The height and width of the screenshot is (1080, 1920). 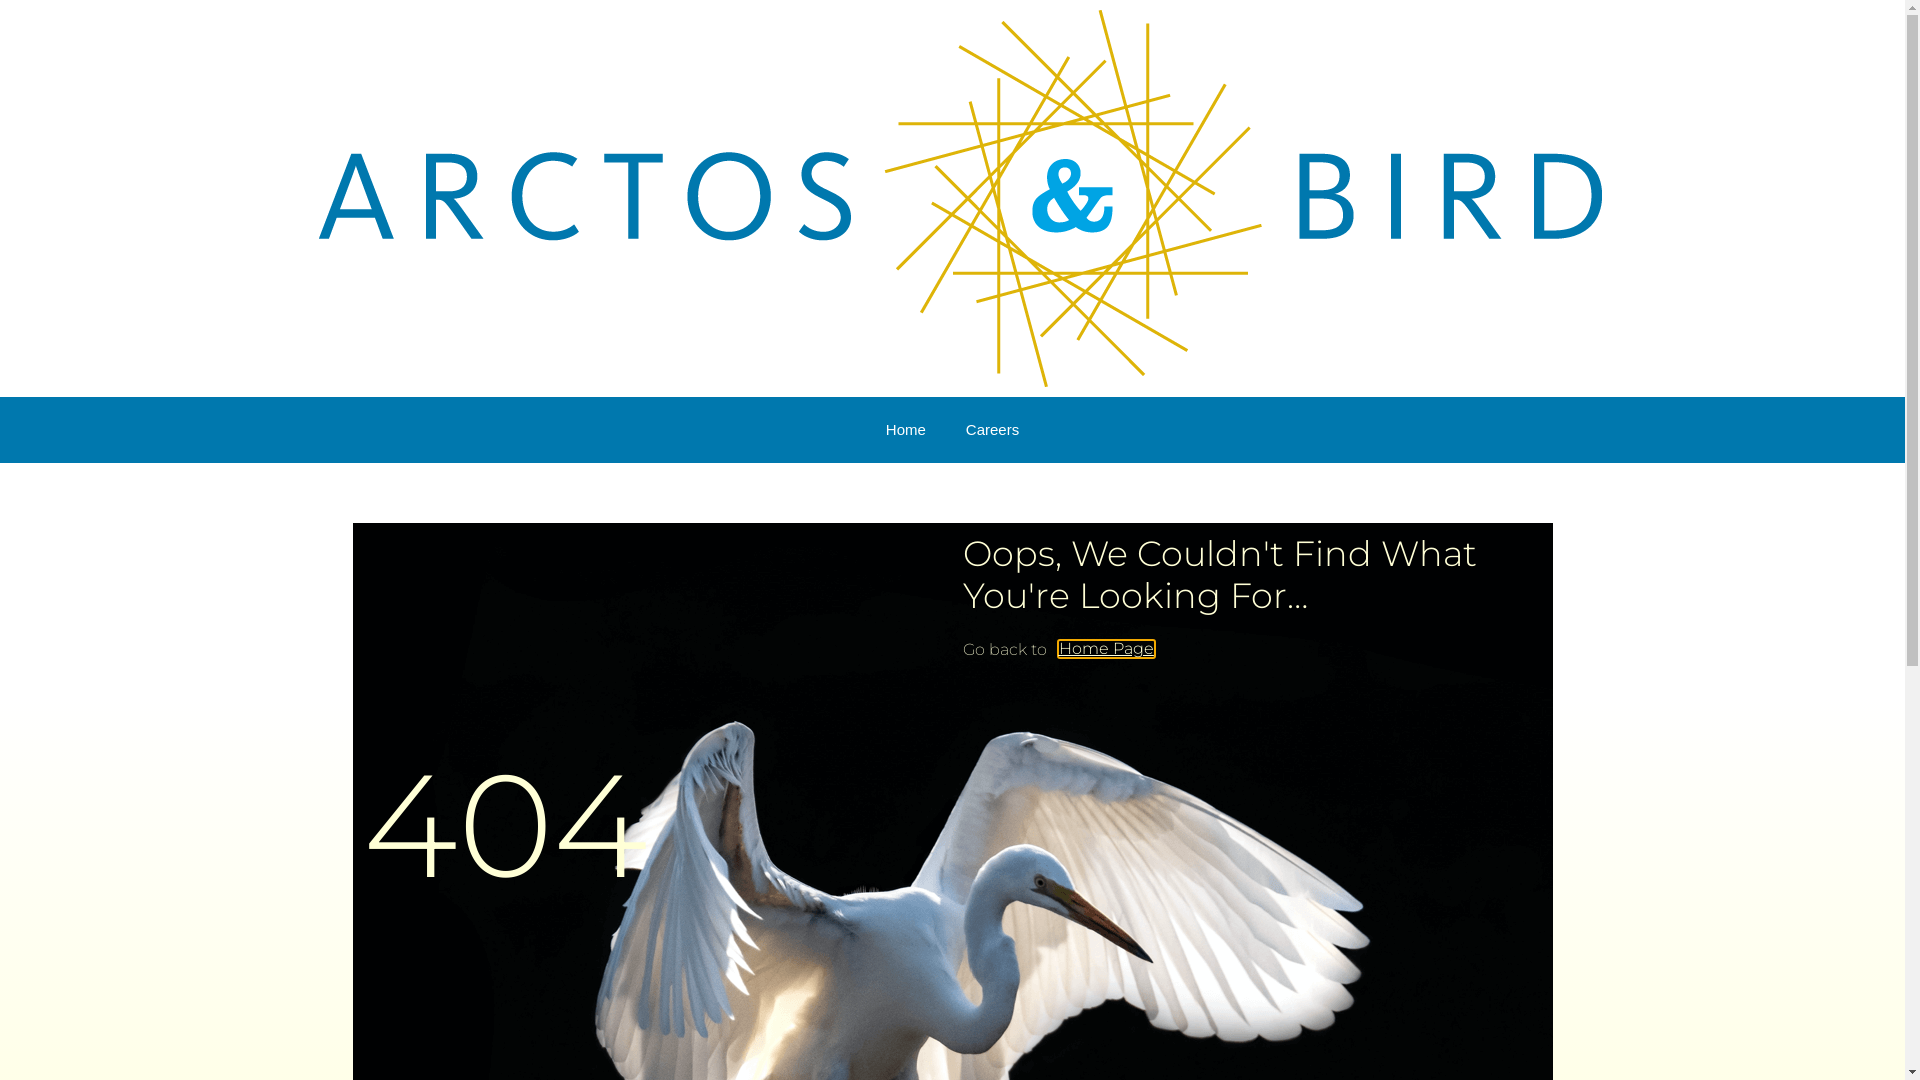 What do you see at coordinates (906, 430) in the screenshot?
I see `Home` at bounding box center [906, 430].